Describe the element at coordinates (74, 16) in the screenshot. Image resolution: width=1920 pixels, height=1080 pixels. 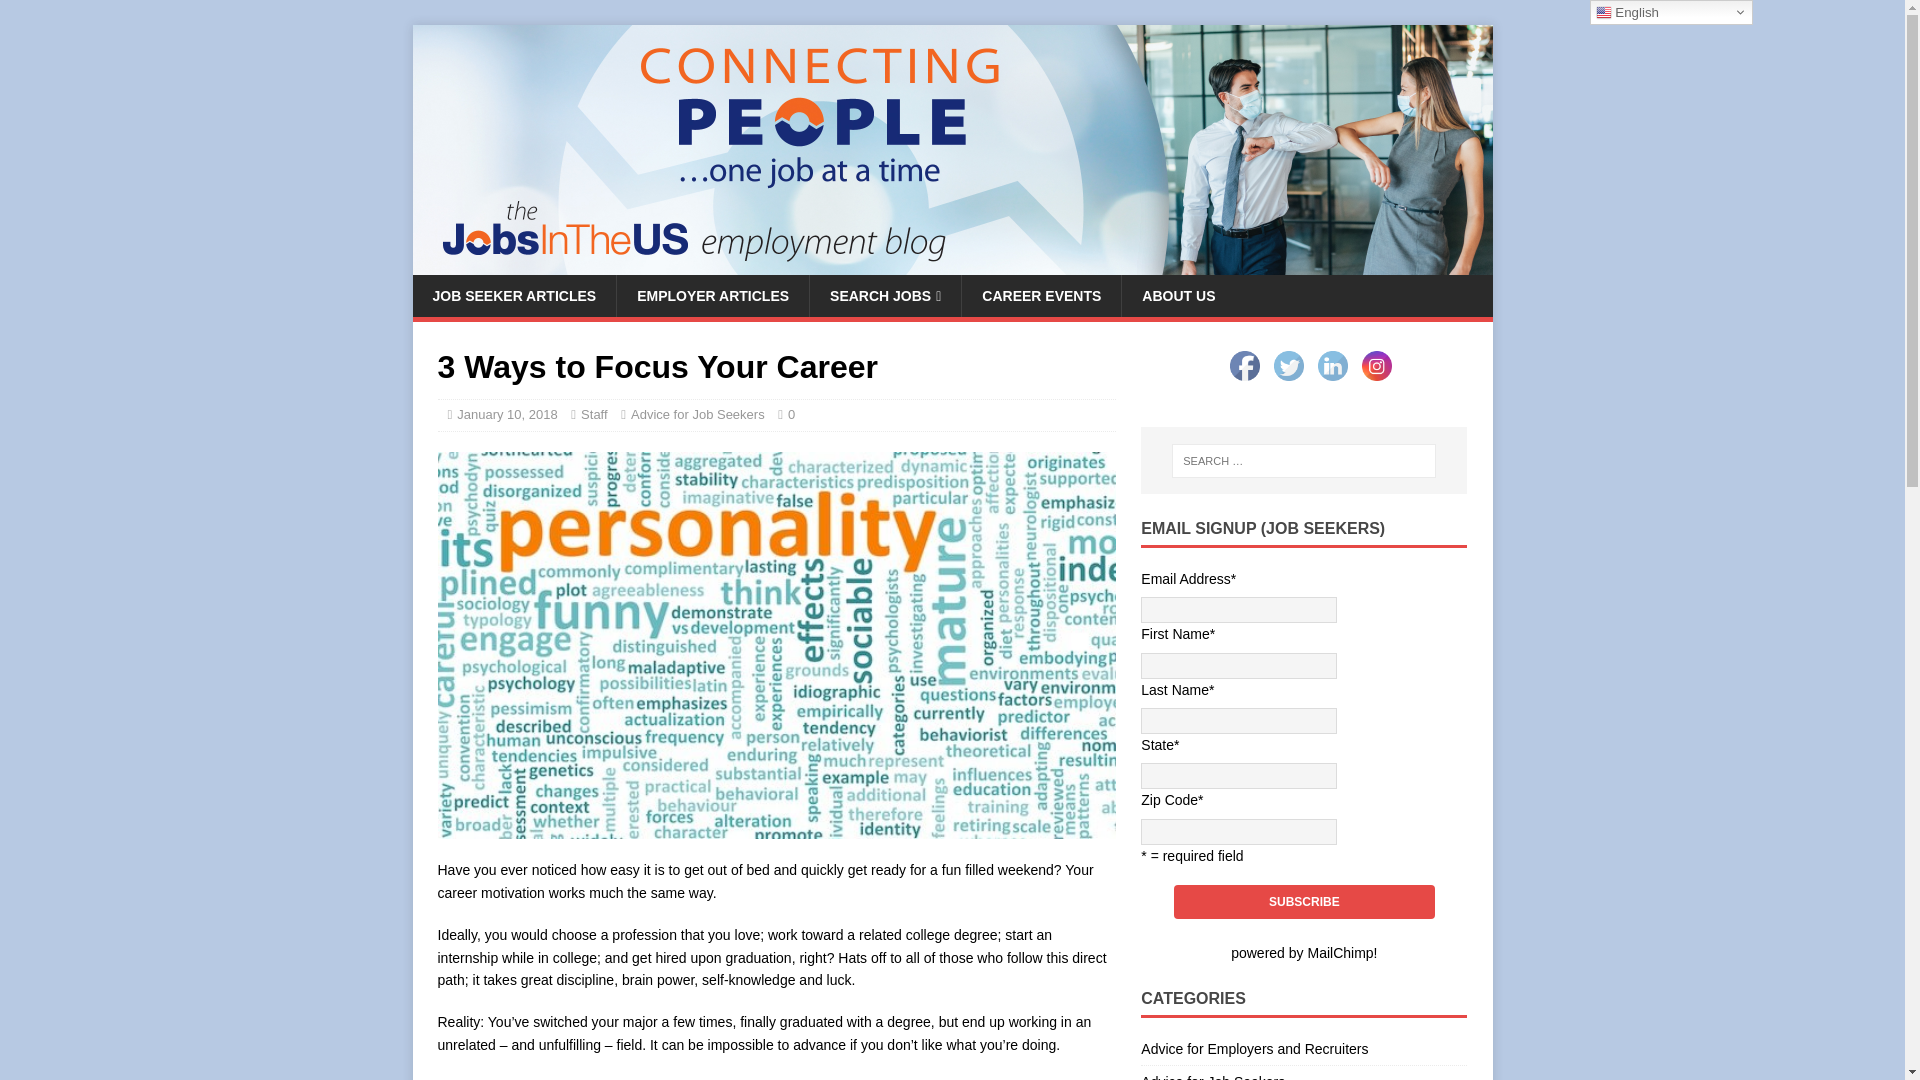
I see `Search` at that location.